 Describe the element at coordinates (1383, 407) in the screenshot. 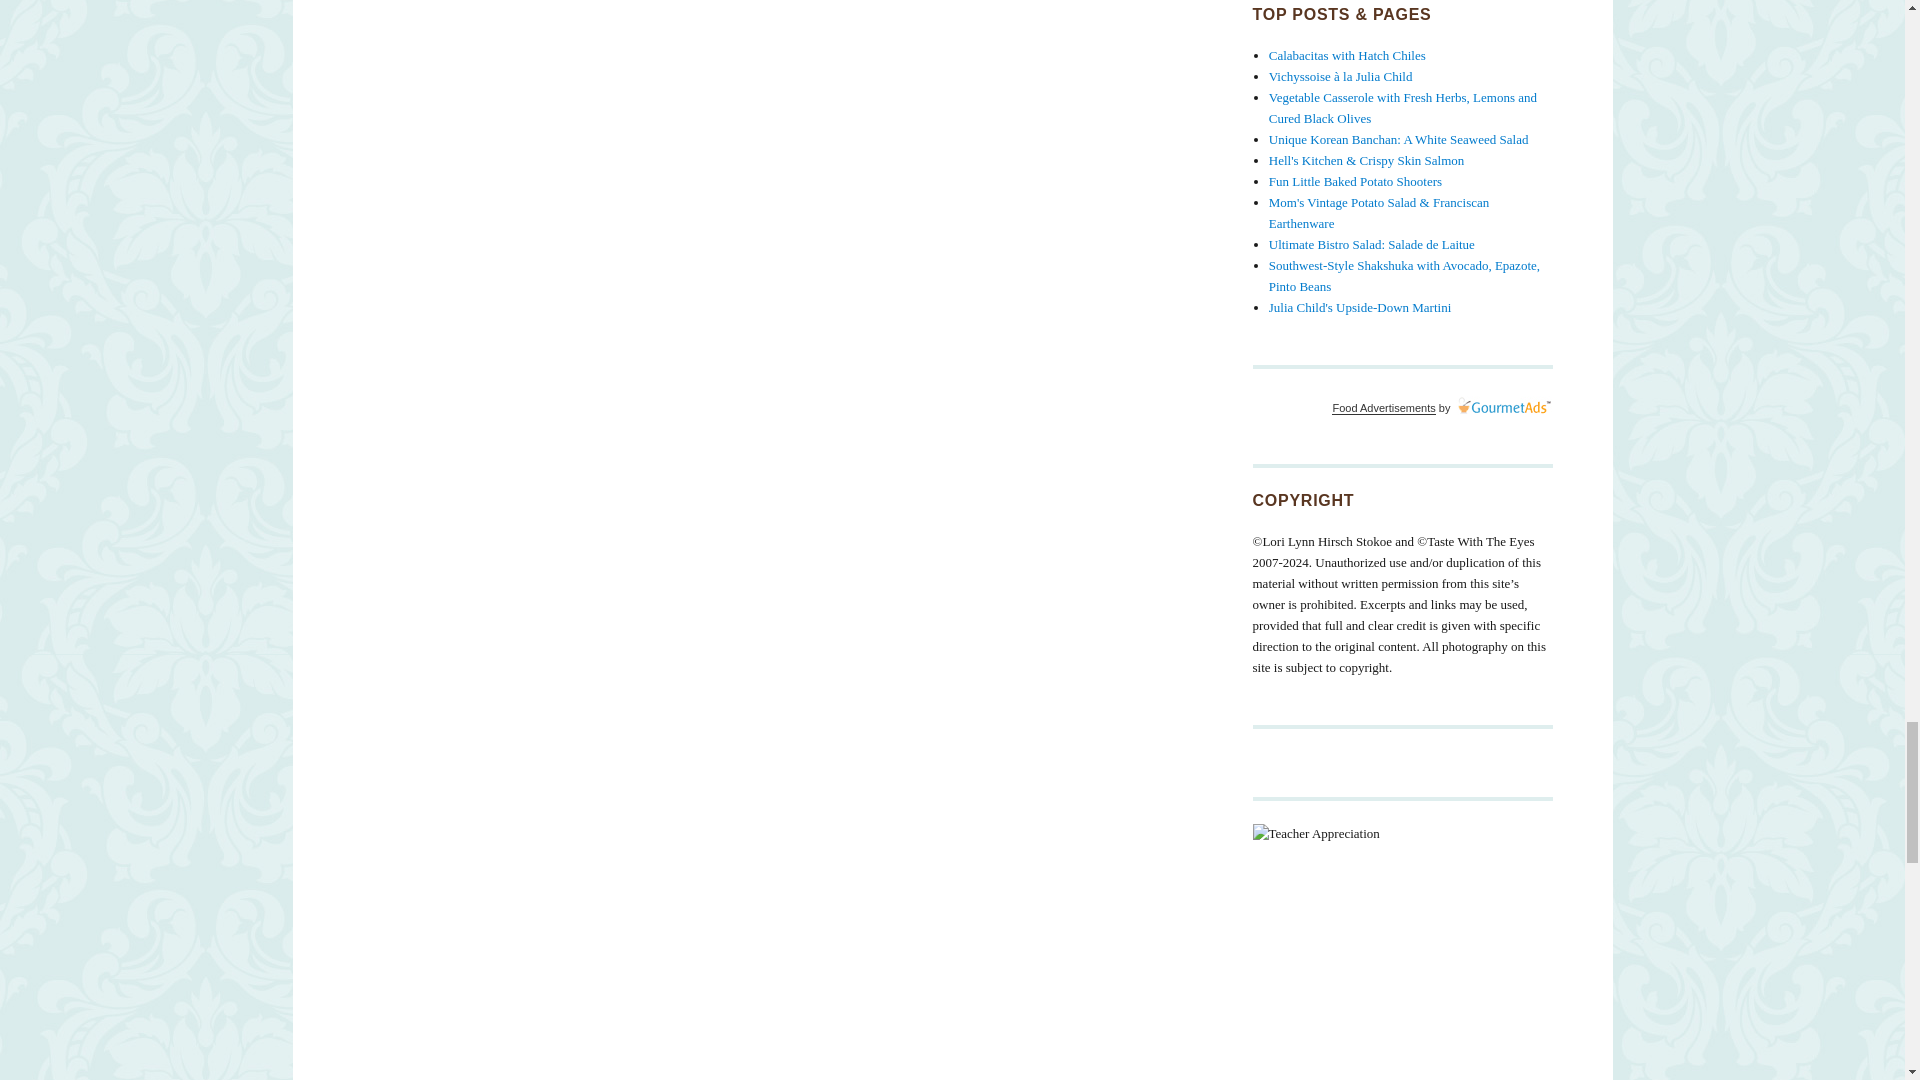

I see `Food Advertisements` at that location.